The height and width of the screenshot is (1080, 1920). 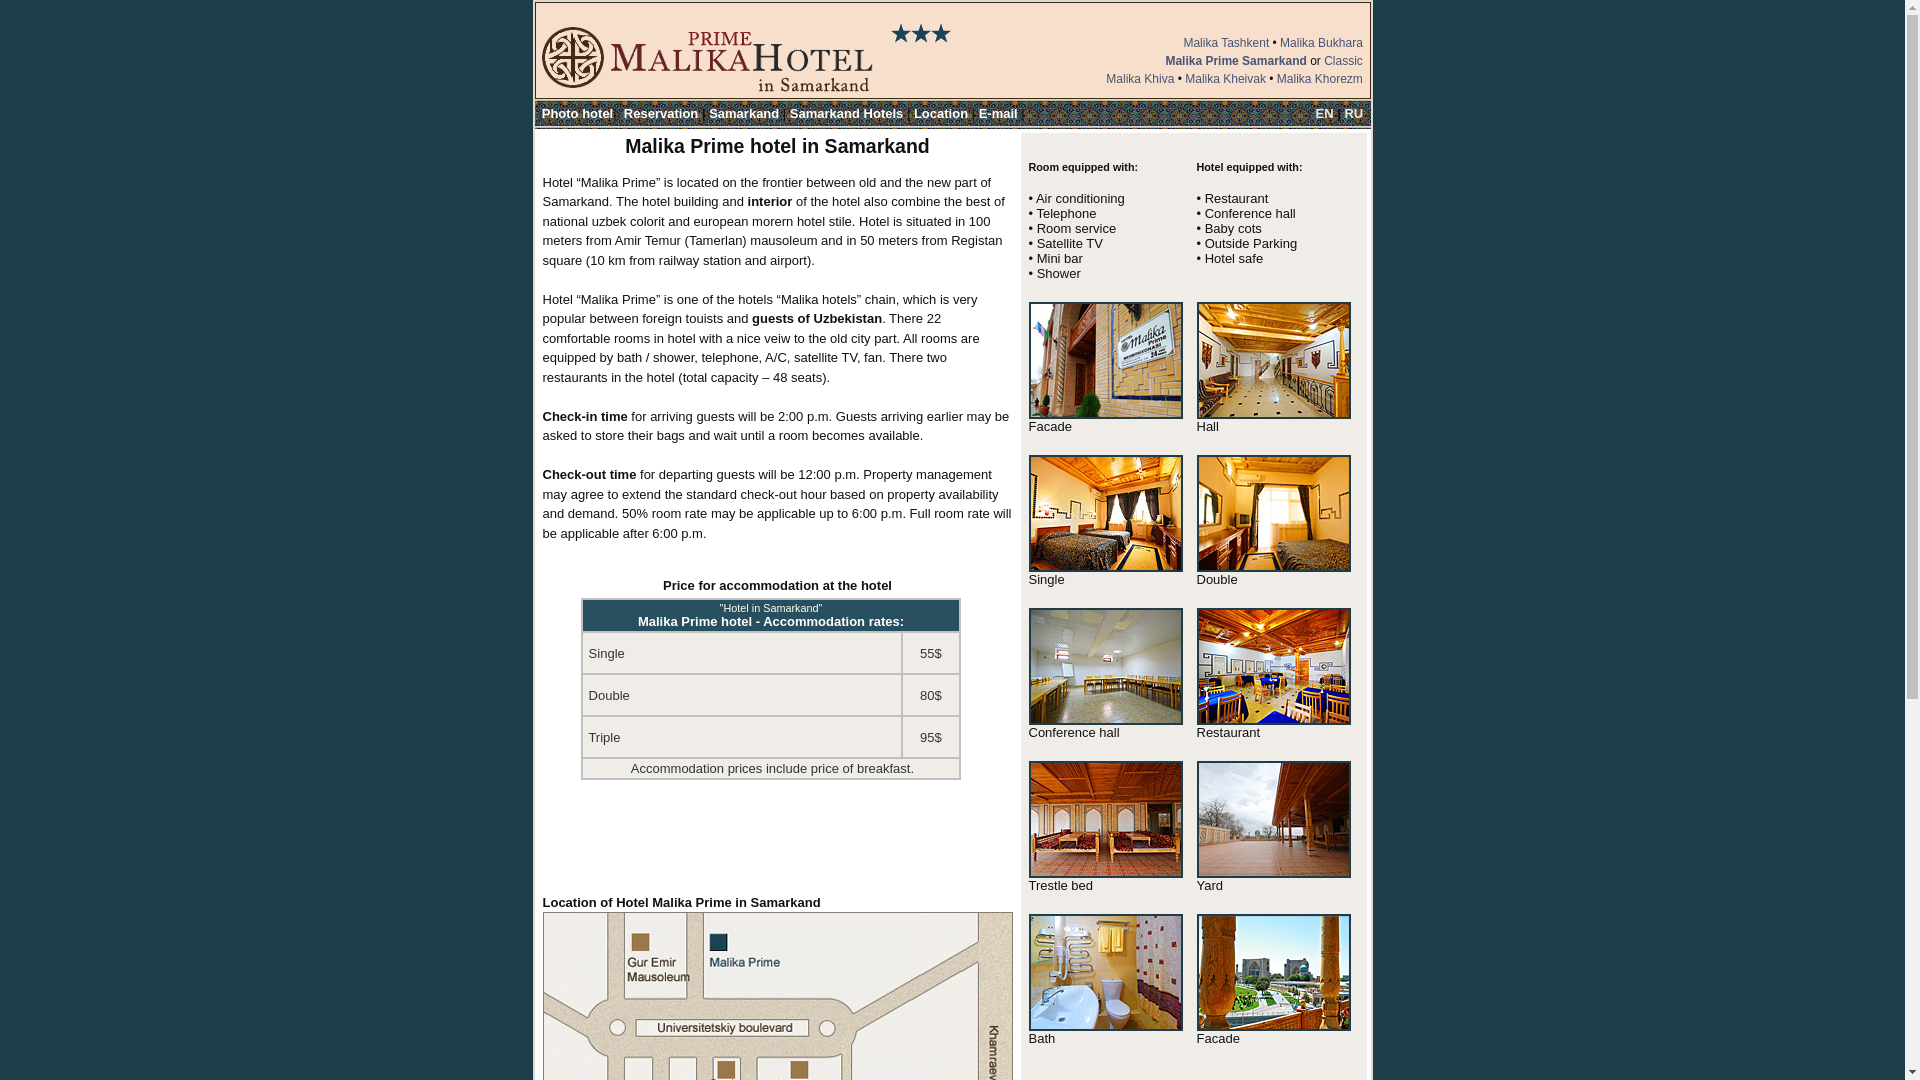 What do you see at coordinates (940, 112) in the screenshot?
I see `Location` at bounding box center [940, 112].